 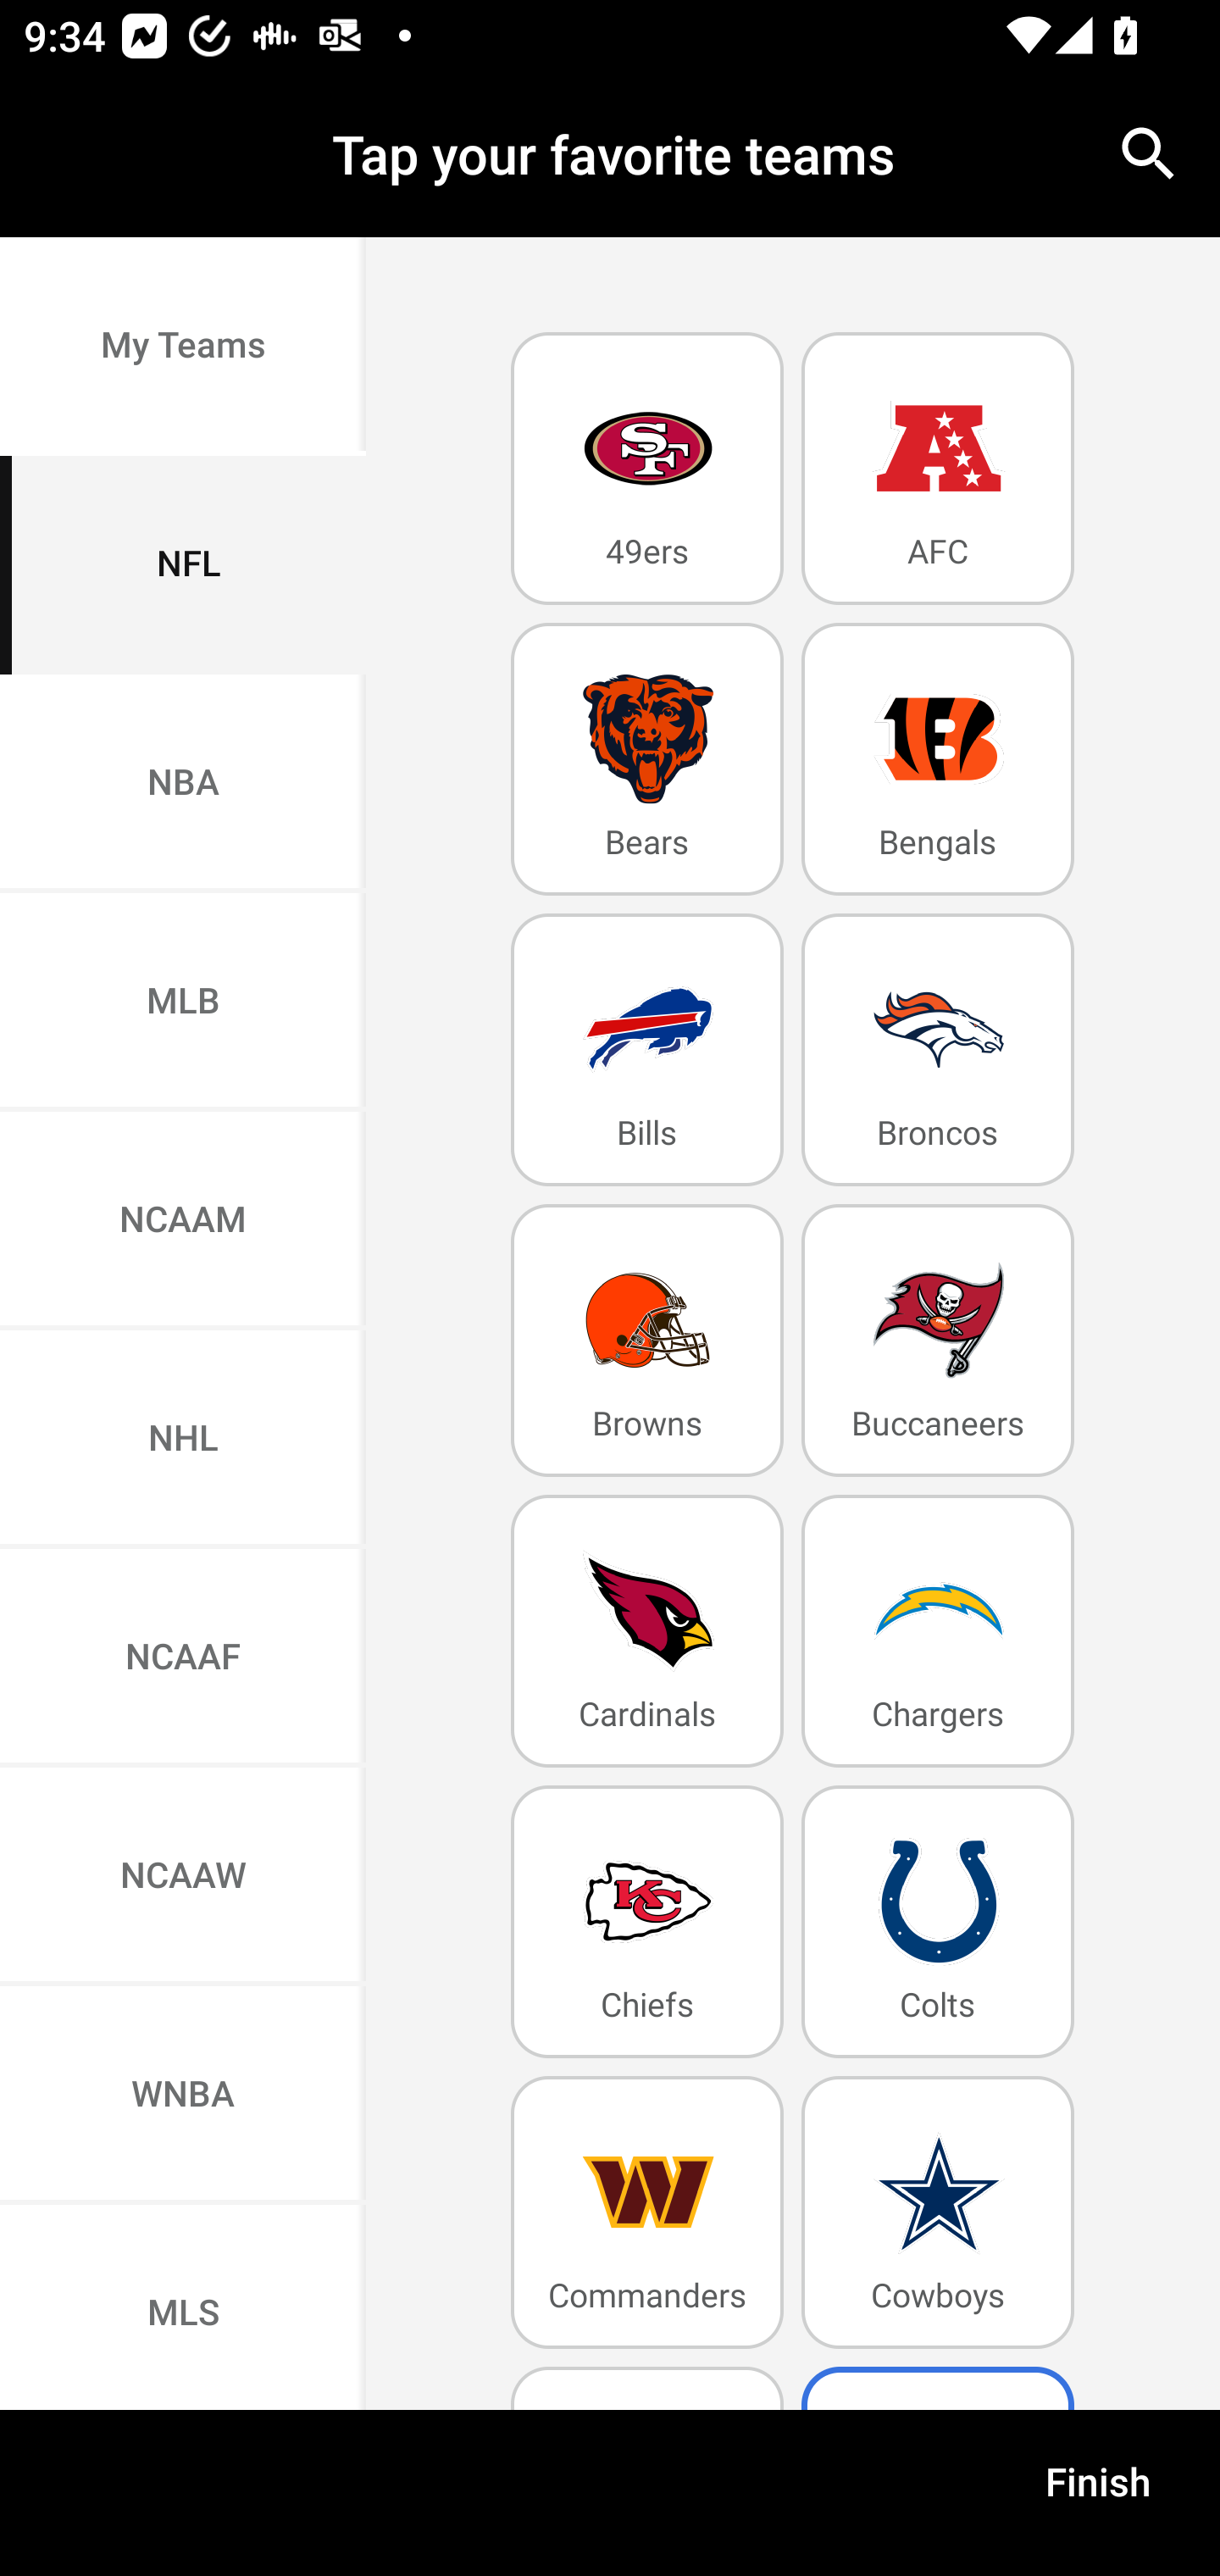 I want to click on NCAAW, so click(x=183, y=1876).